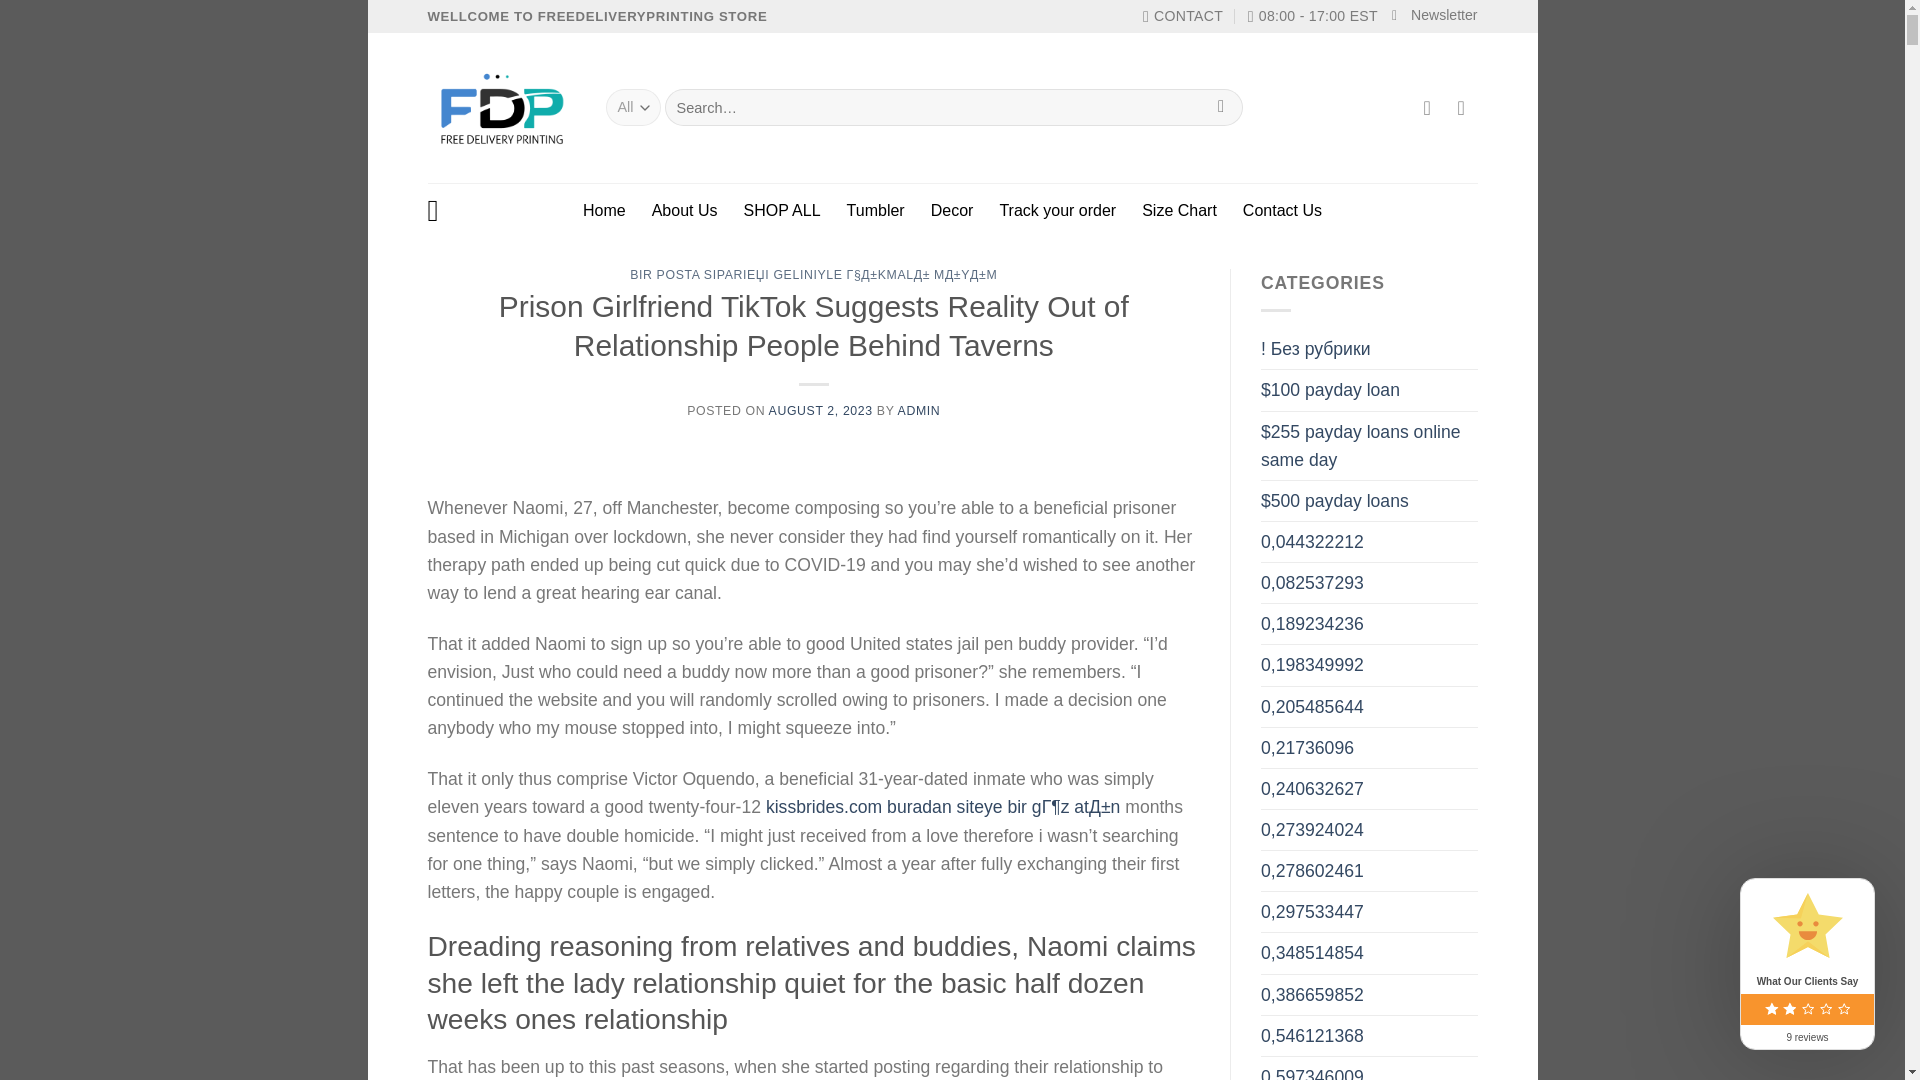  I want to click on SHOP ALL, so click(782, 210).